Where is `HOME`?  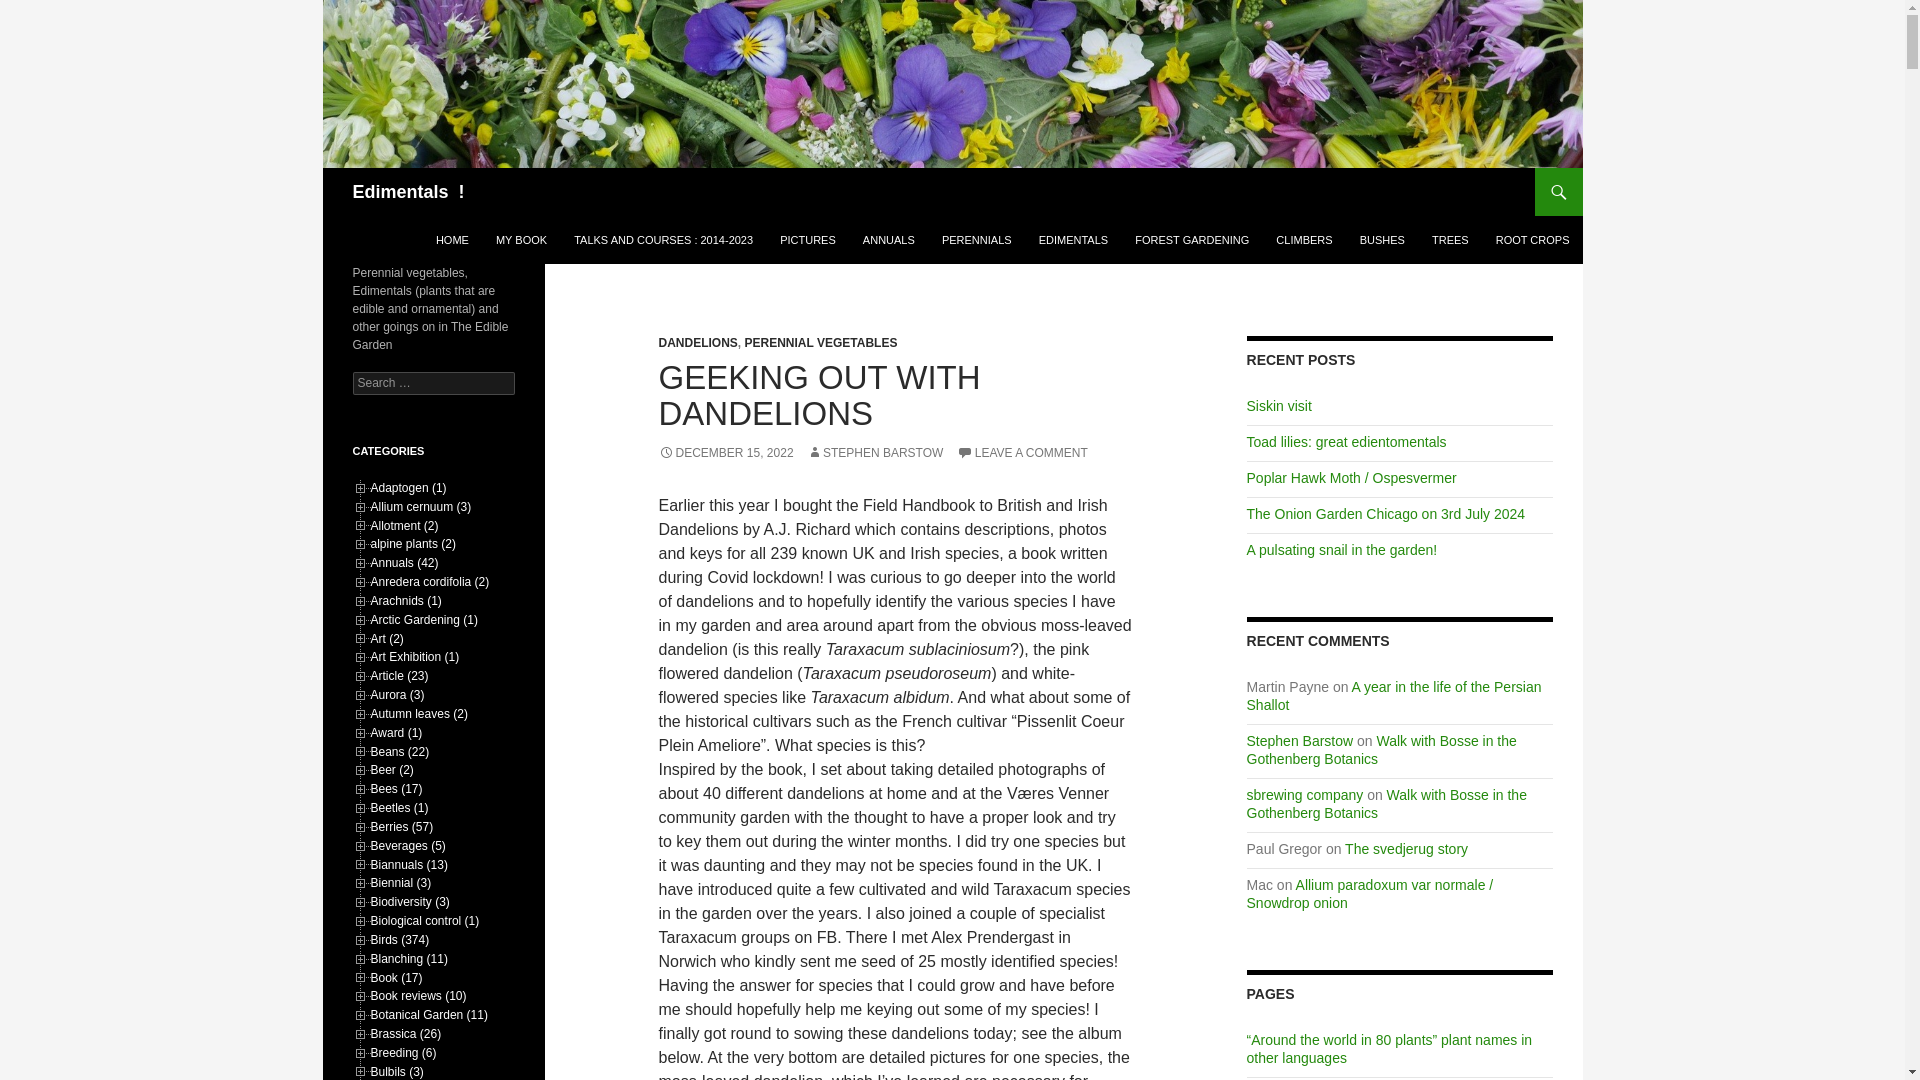
HOME is located at coordinates (452, 240).